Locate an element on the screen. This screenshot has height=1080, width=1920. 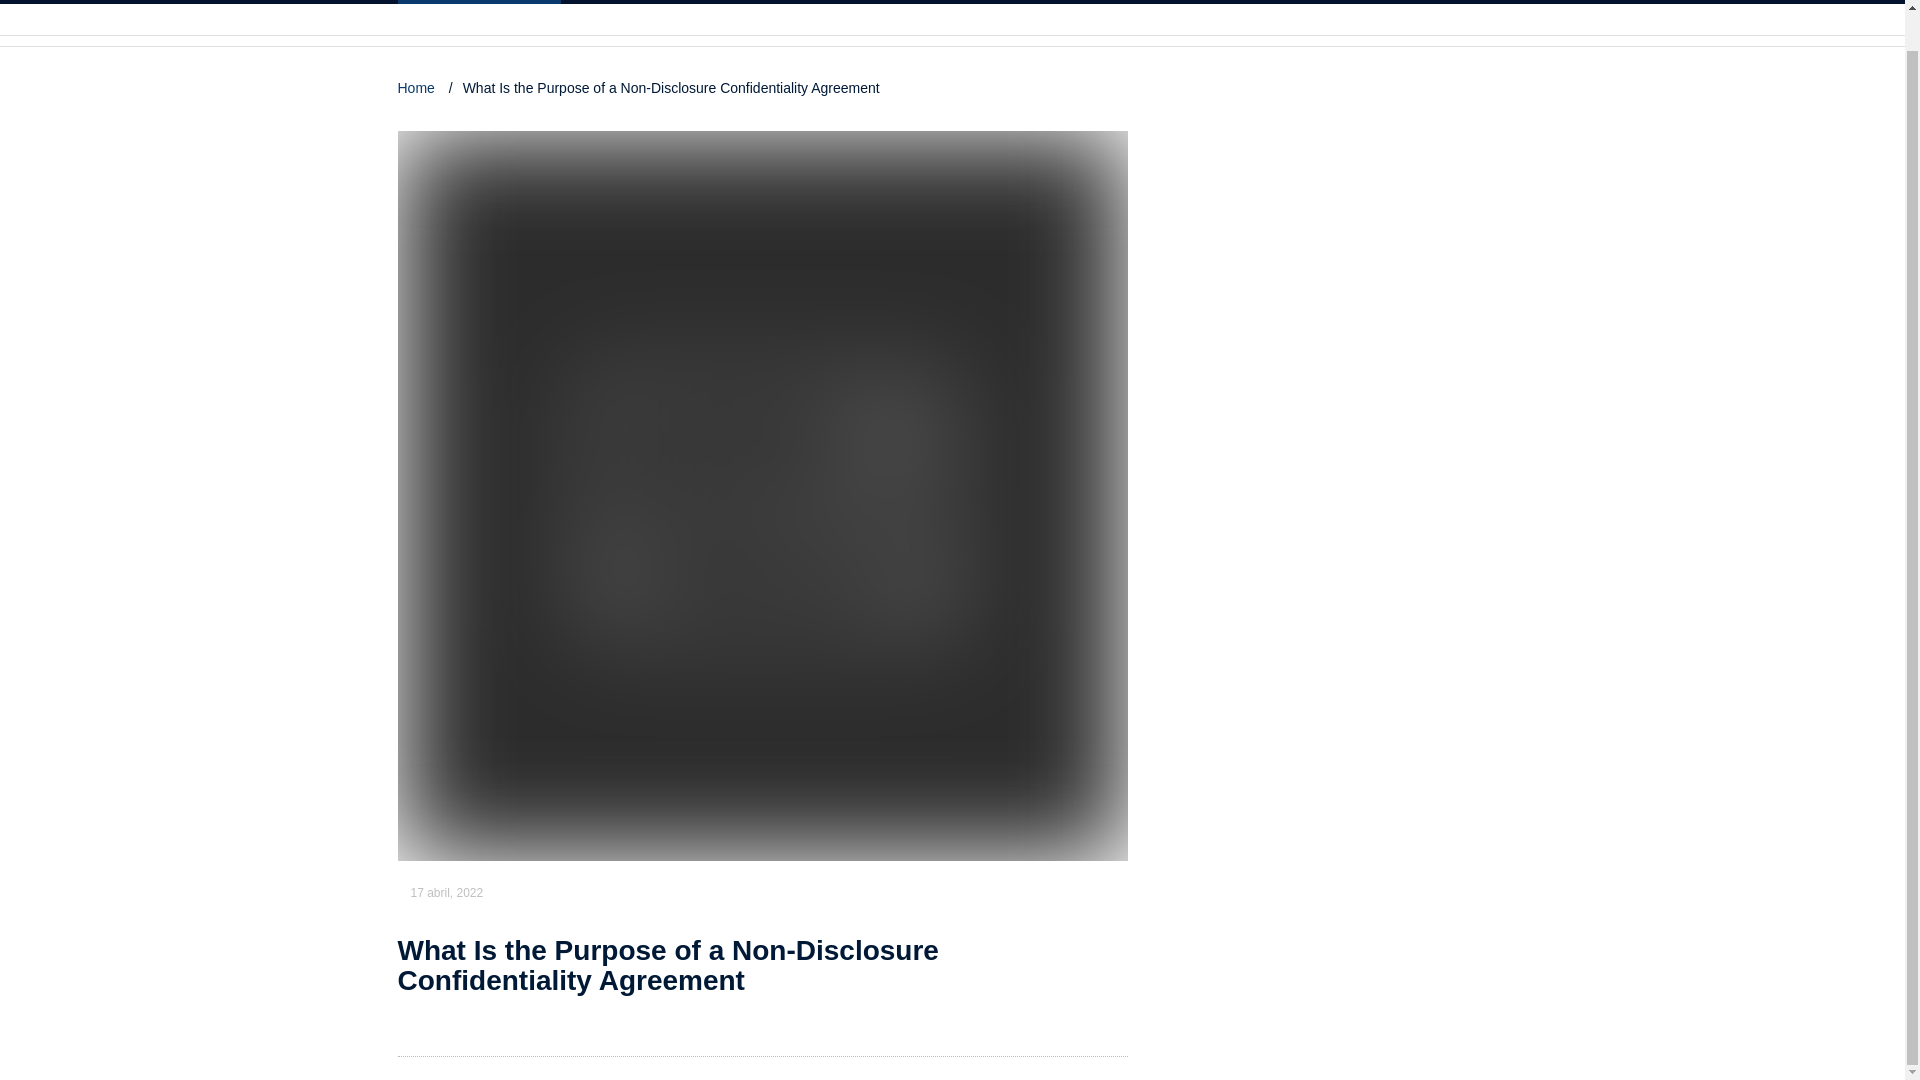
Home is located at coordinates (418, 88).